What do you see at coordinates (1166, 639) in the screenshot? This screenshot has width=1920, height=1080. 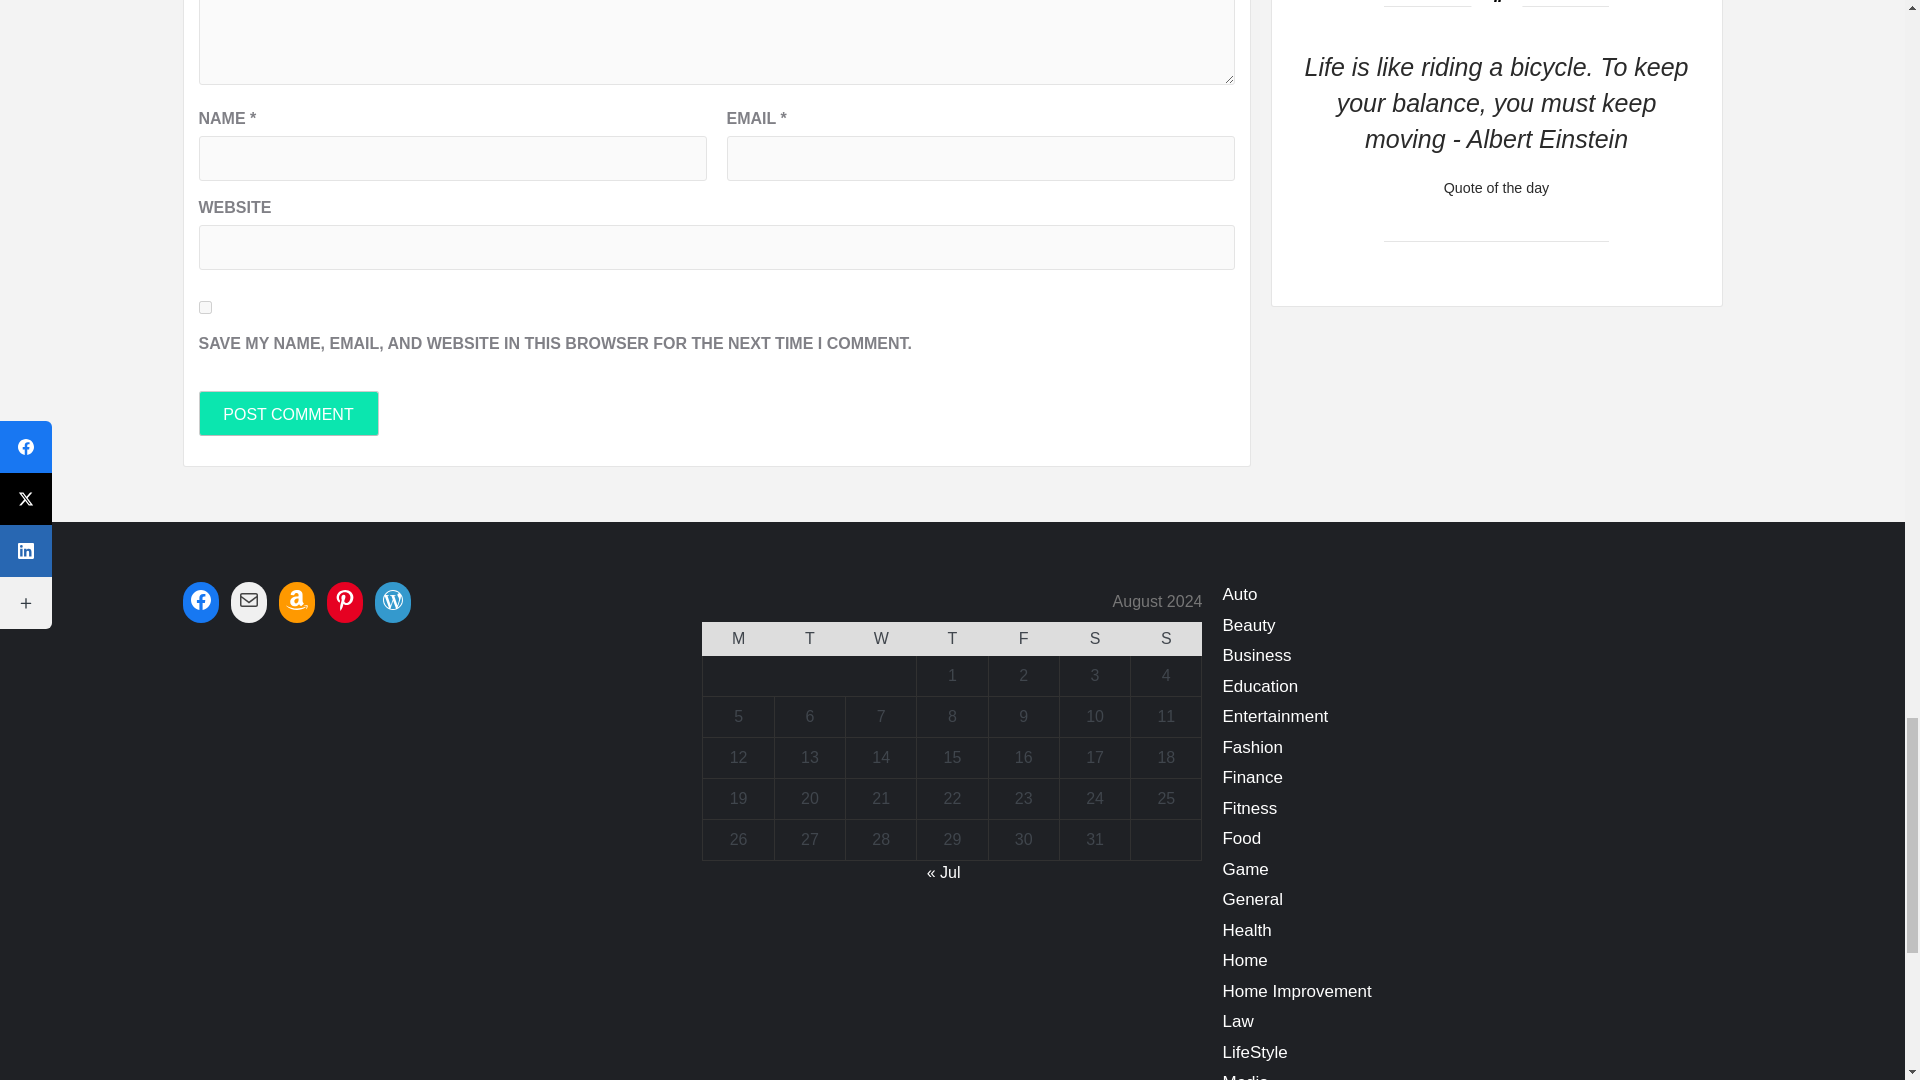 I see `Sunday` at bounding box center [1166, 639].